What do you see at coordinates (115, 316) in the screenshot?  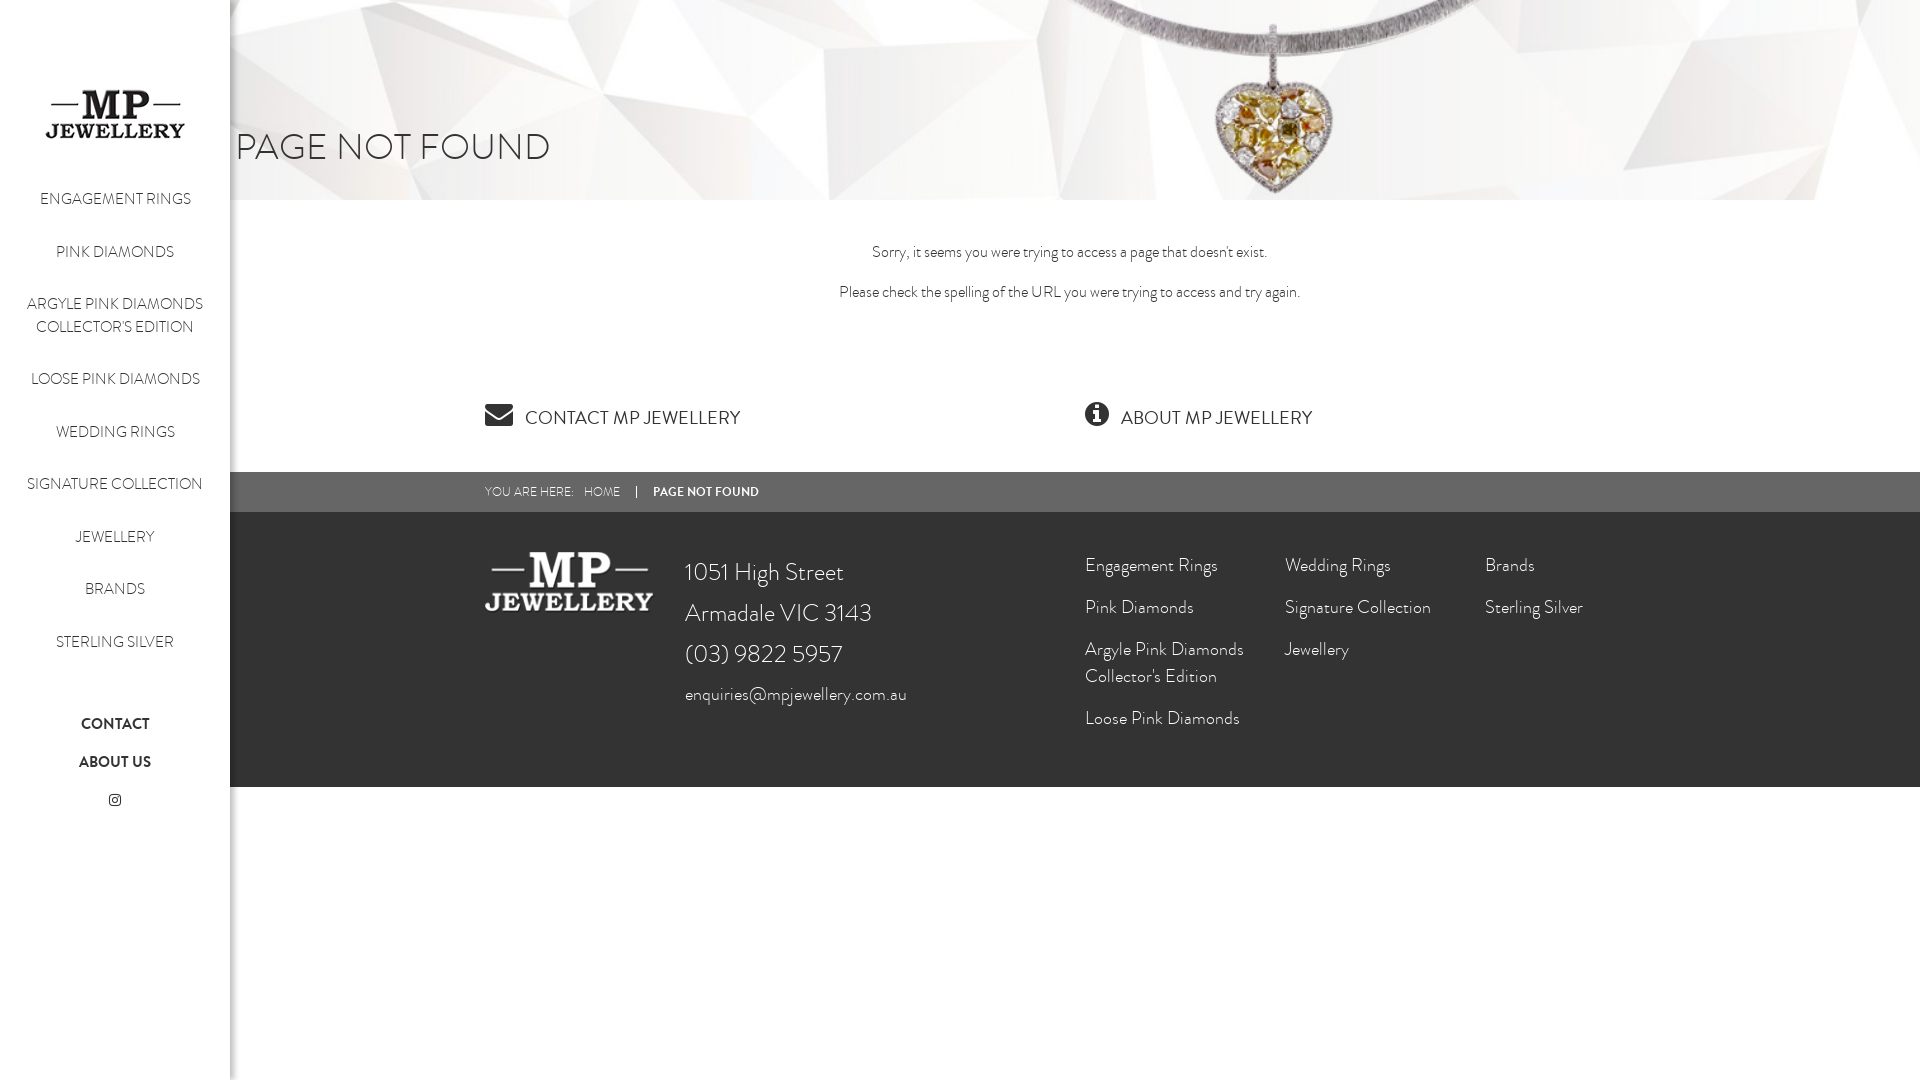 I see `ARGYLE PINK DIAMONDS COLLECTOR'S EDITION` at bounding box center [115, 316].